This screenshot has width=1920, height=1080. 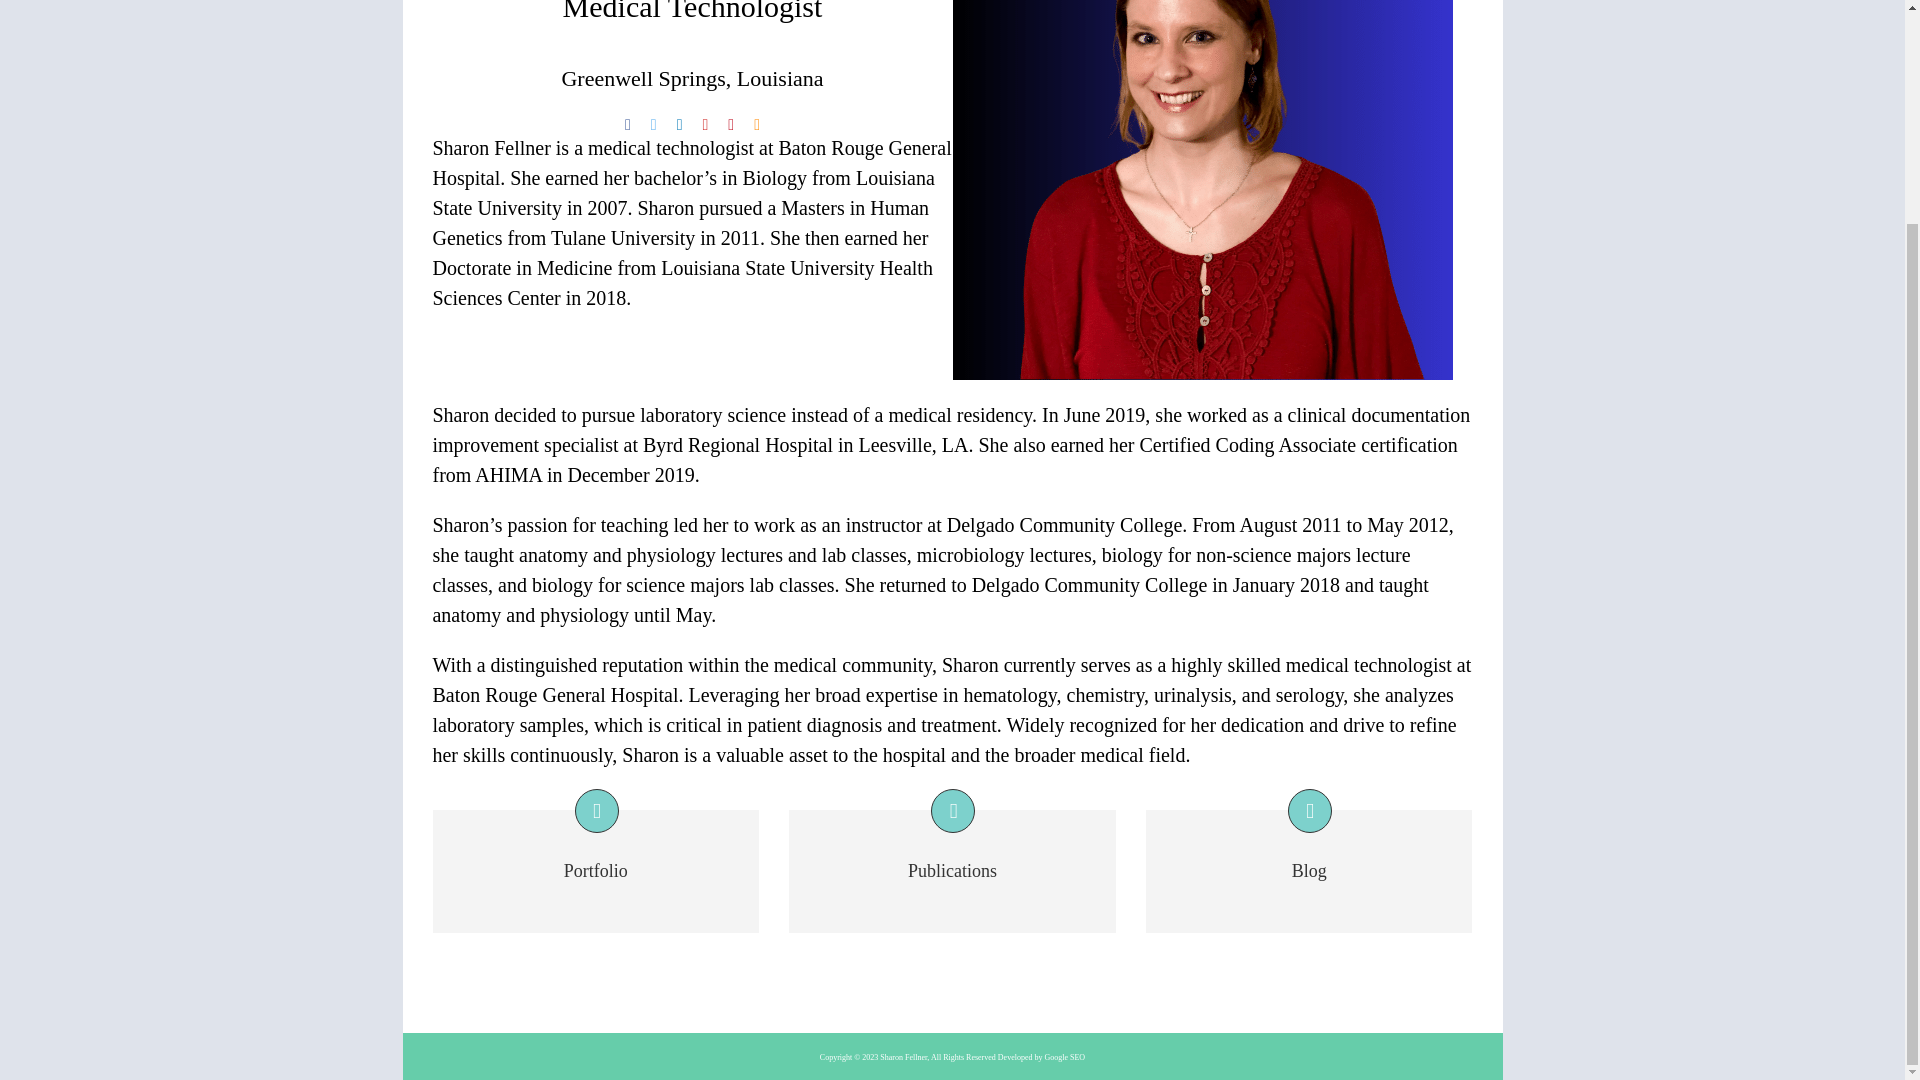 I want to click on Publications, so click(x=952, y=921).